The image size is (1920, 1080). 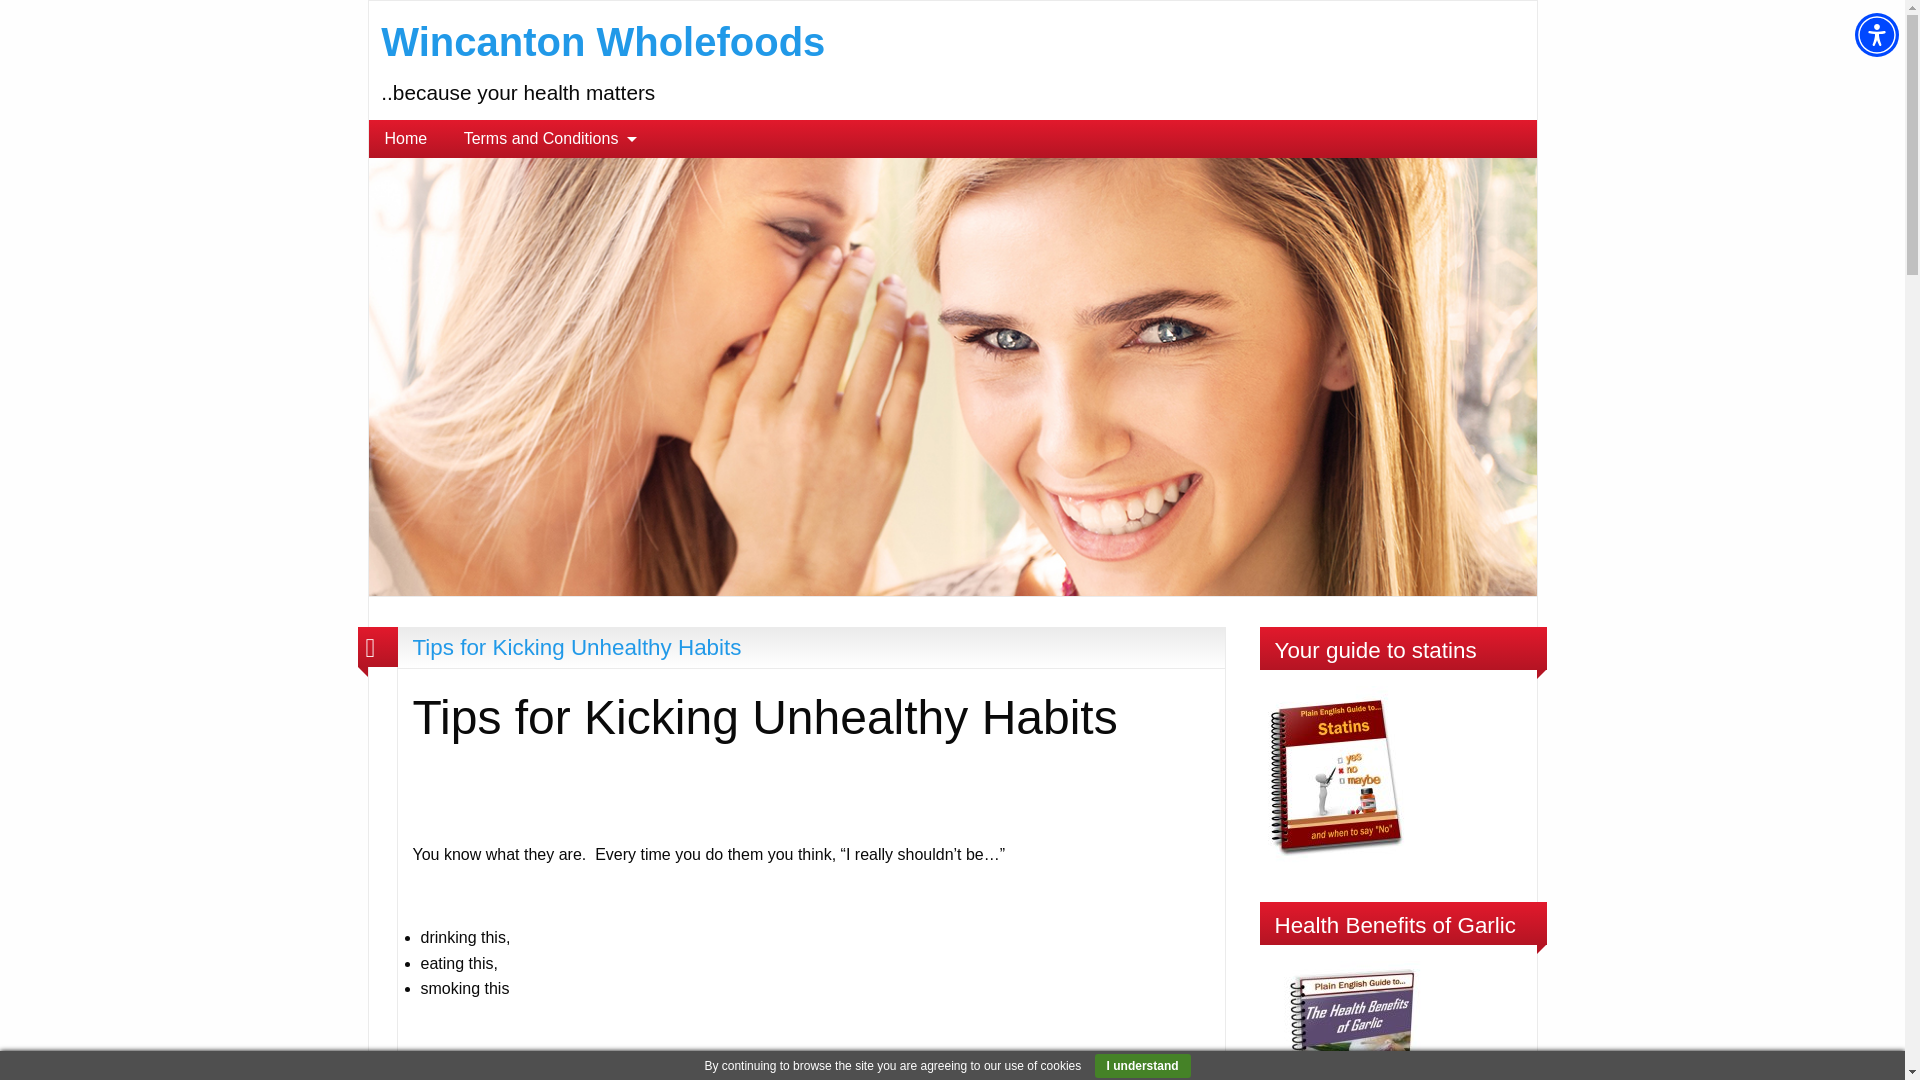 What do you see at coordinates (1142, 1066) in the screenshot?
I see `I understand` at bounding box center [1142, 1066].